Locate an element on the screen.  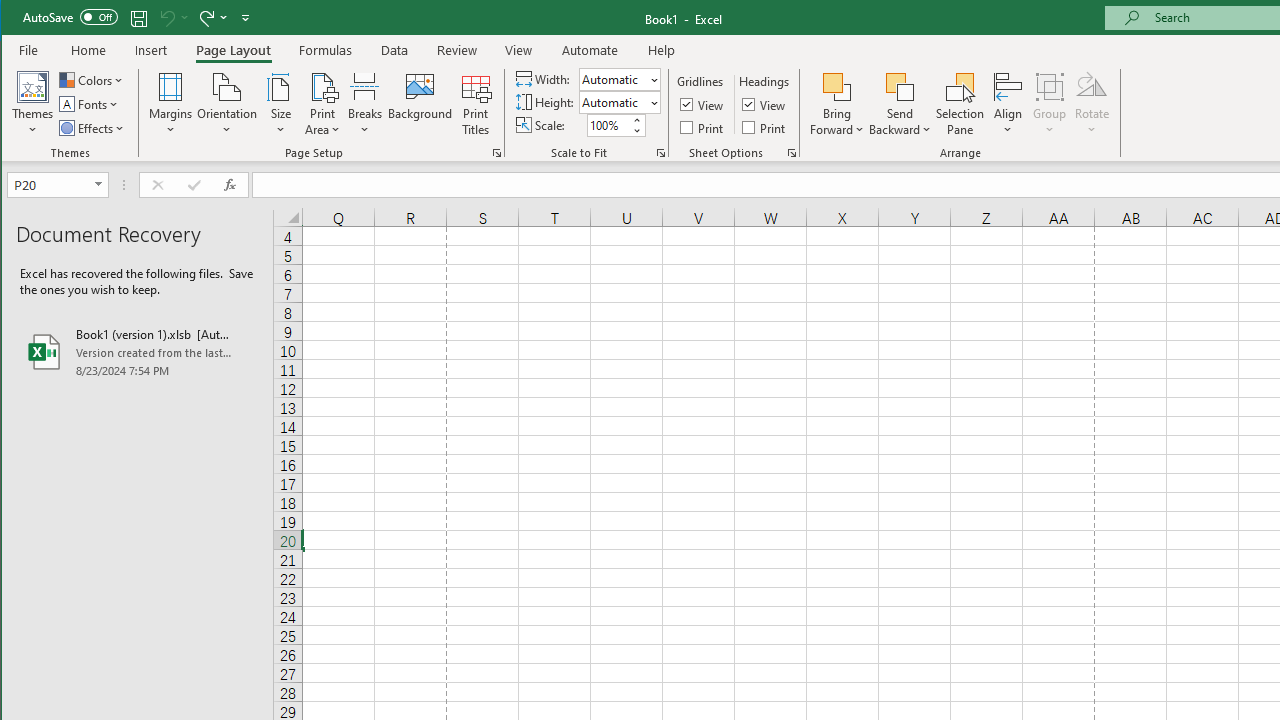
Send Backward is located at coordinates (900, 86).